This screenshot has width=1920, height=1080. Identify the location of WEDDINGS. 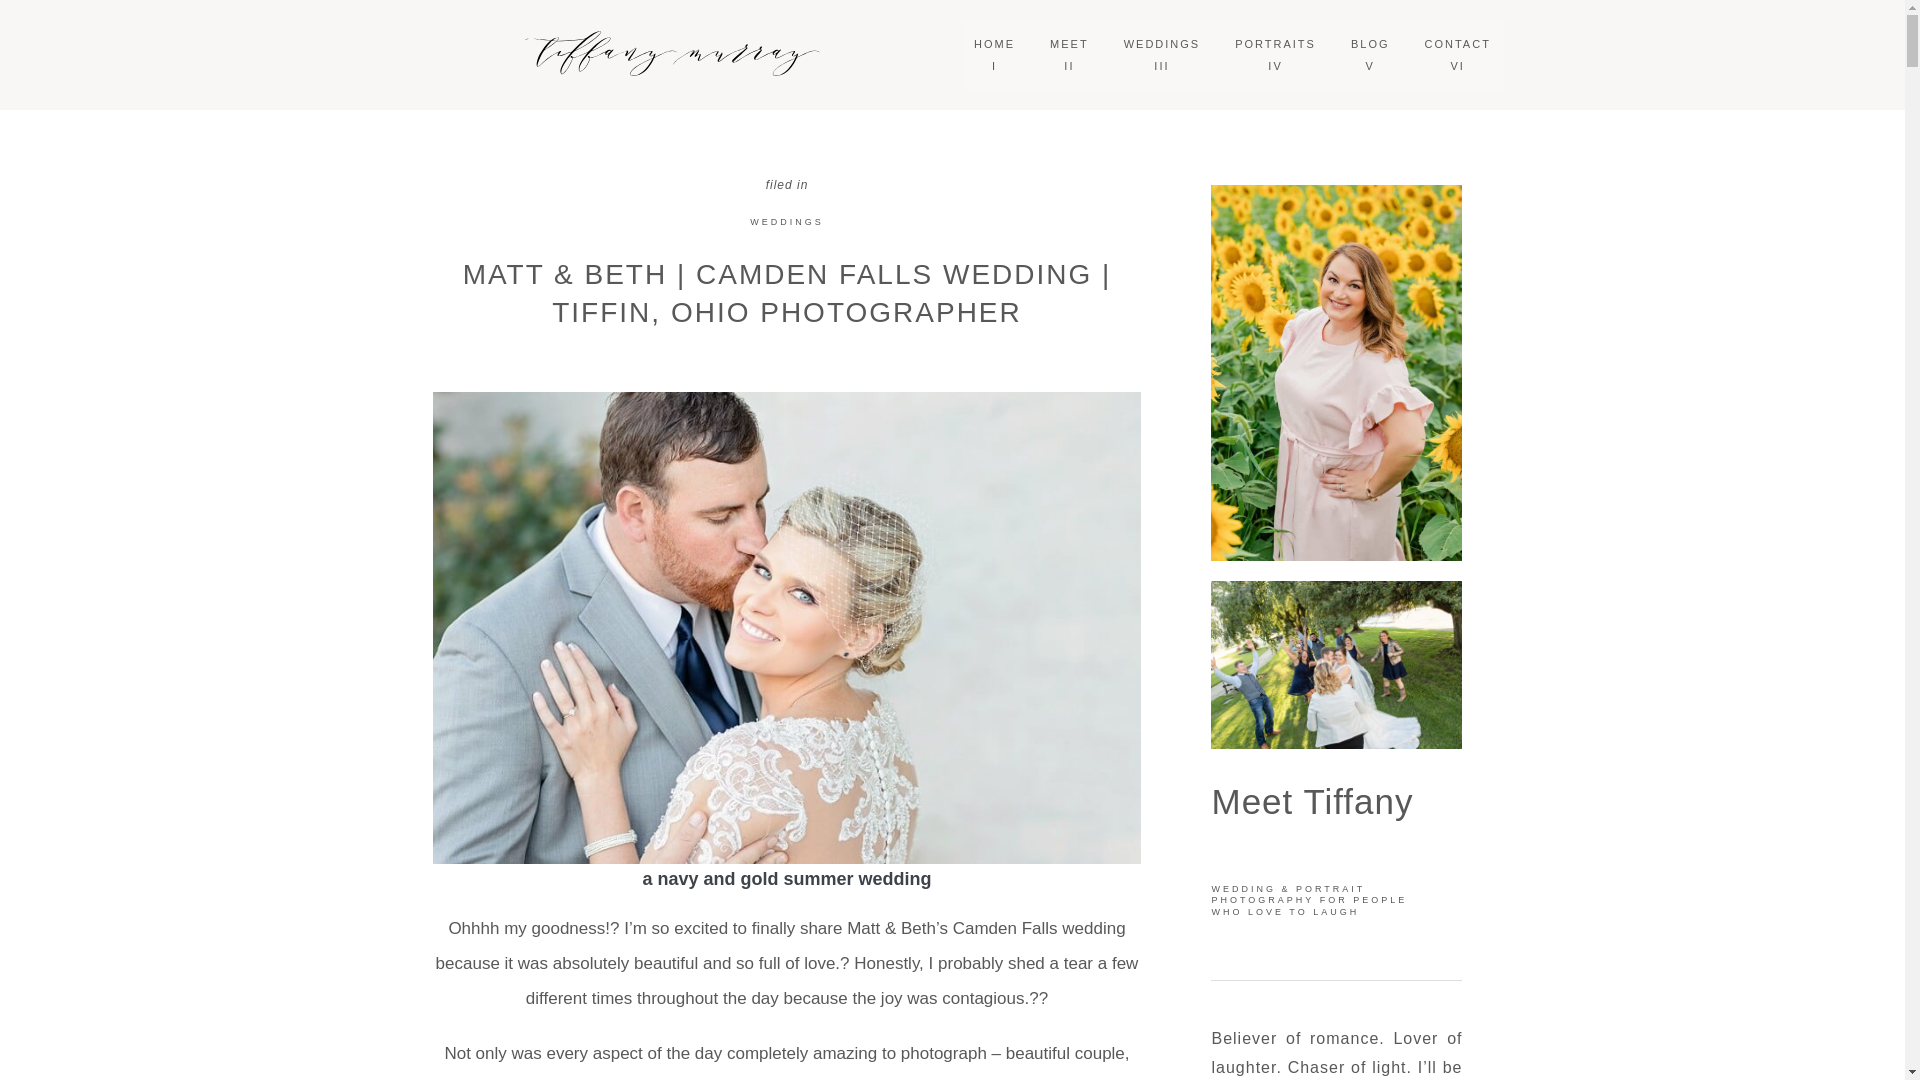
(1458, 54).